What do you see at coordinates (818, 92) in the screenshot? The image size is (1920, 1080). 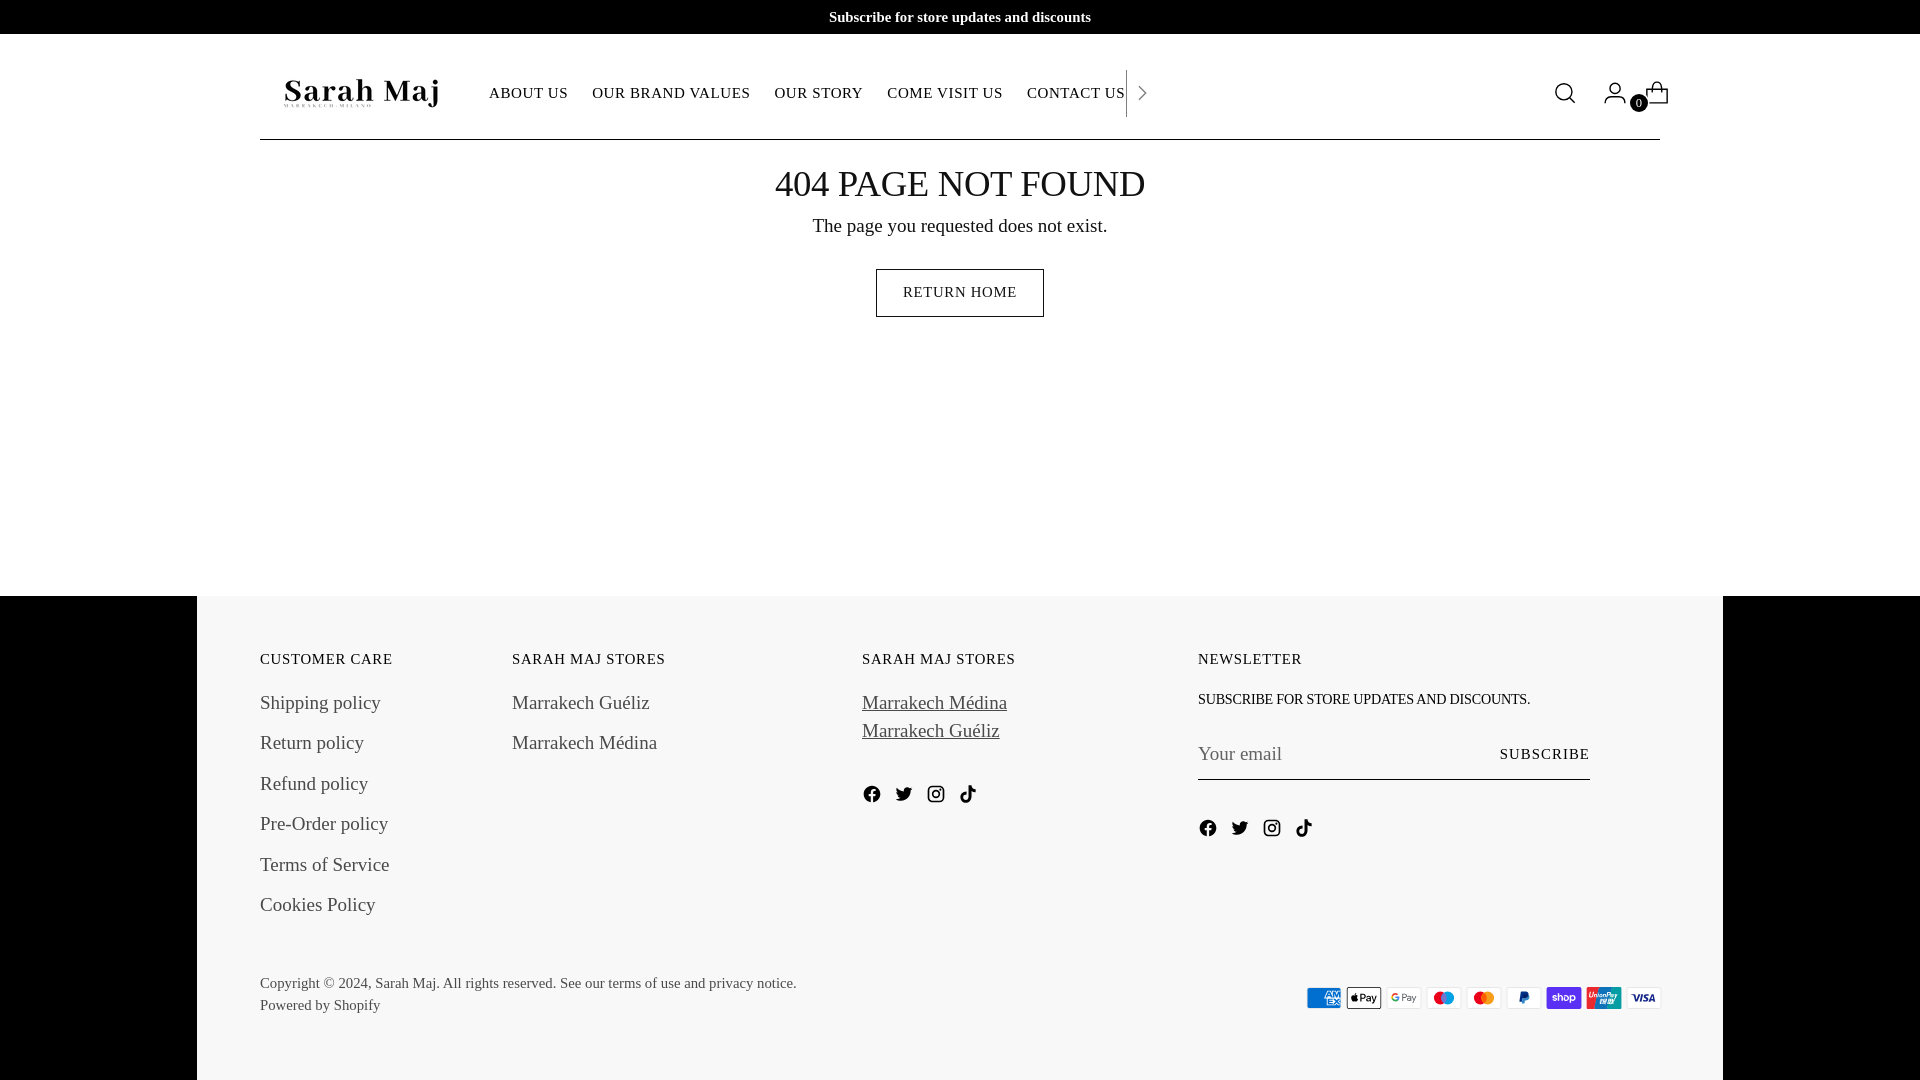 I see `0` at bounding box center [818, 92].